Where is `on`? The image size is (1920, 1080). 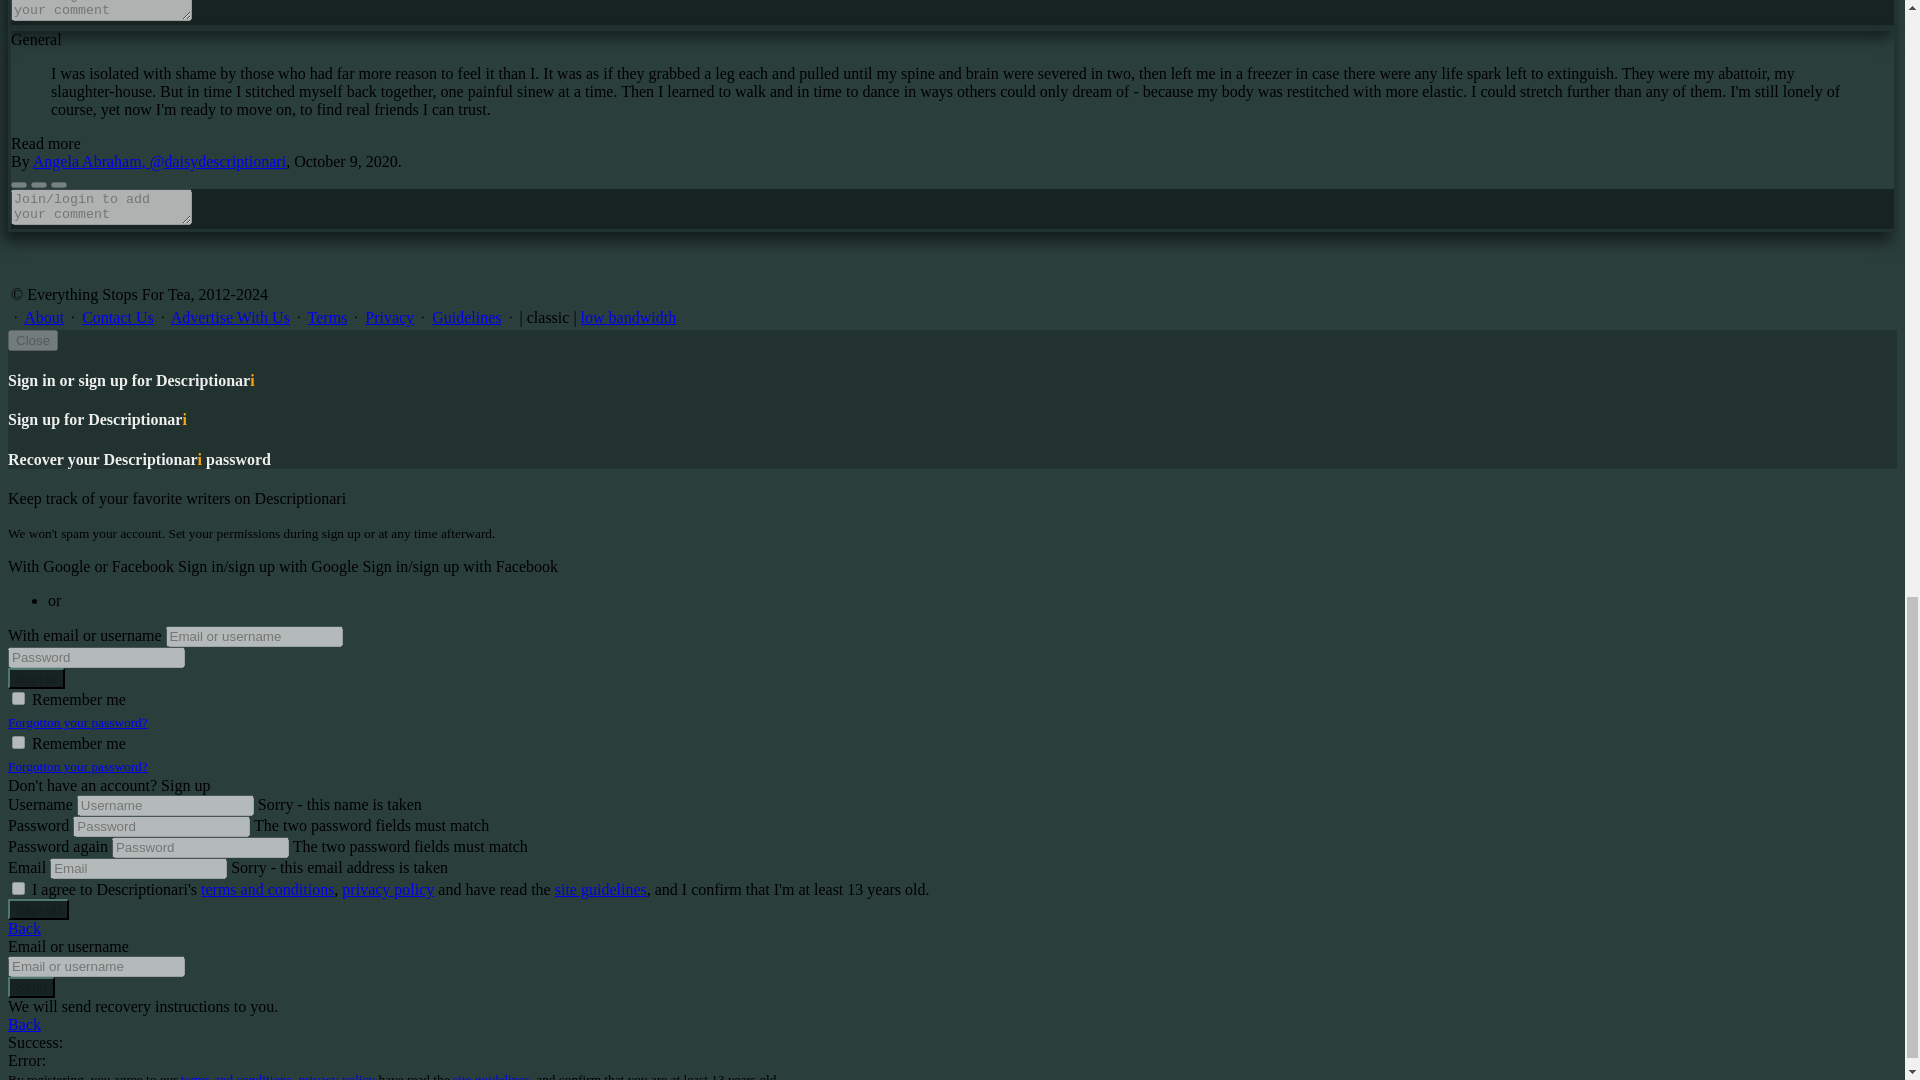 on is located at coordinates (18, 888).